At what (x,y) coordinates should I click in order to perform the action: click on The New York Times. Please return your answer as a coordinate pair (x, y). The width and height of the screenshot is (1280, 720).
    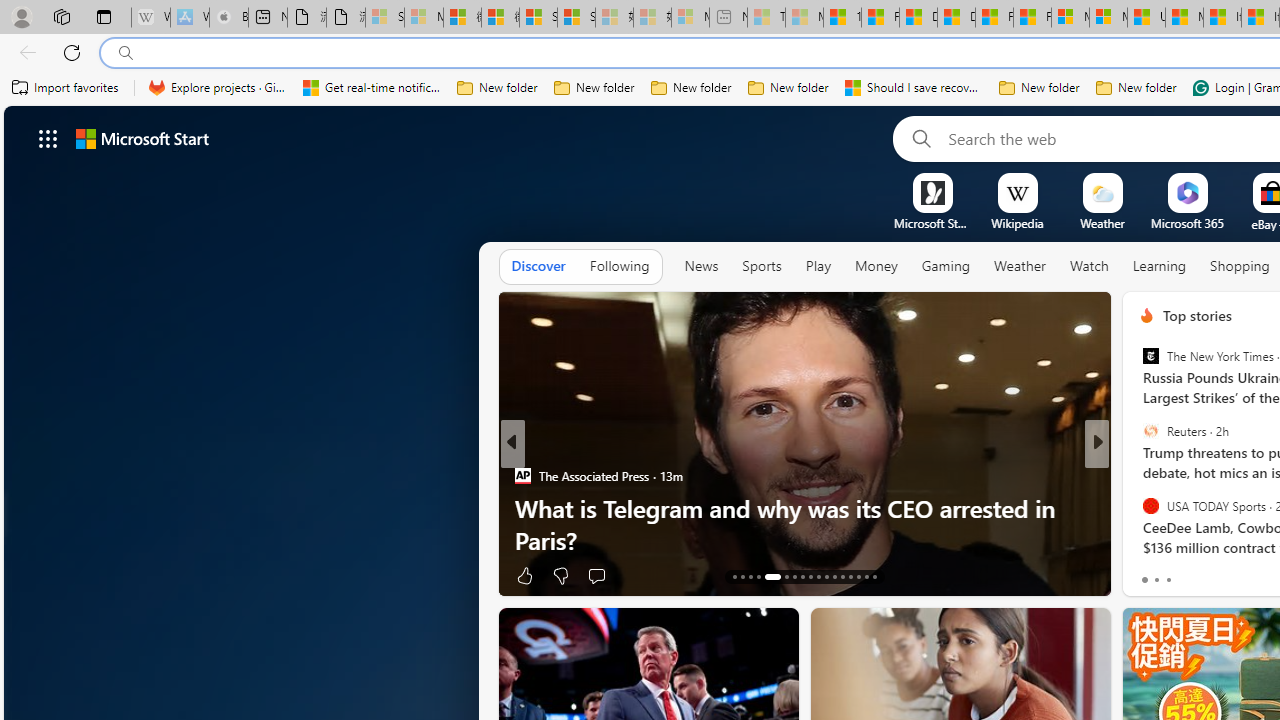
    Looking at the image, I should click on (1150, 356).